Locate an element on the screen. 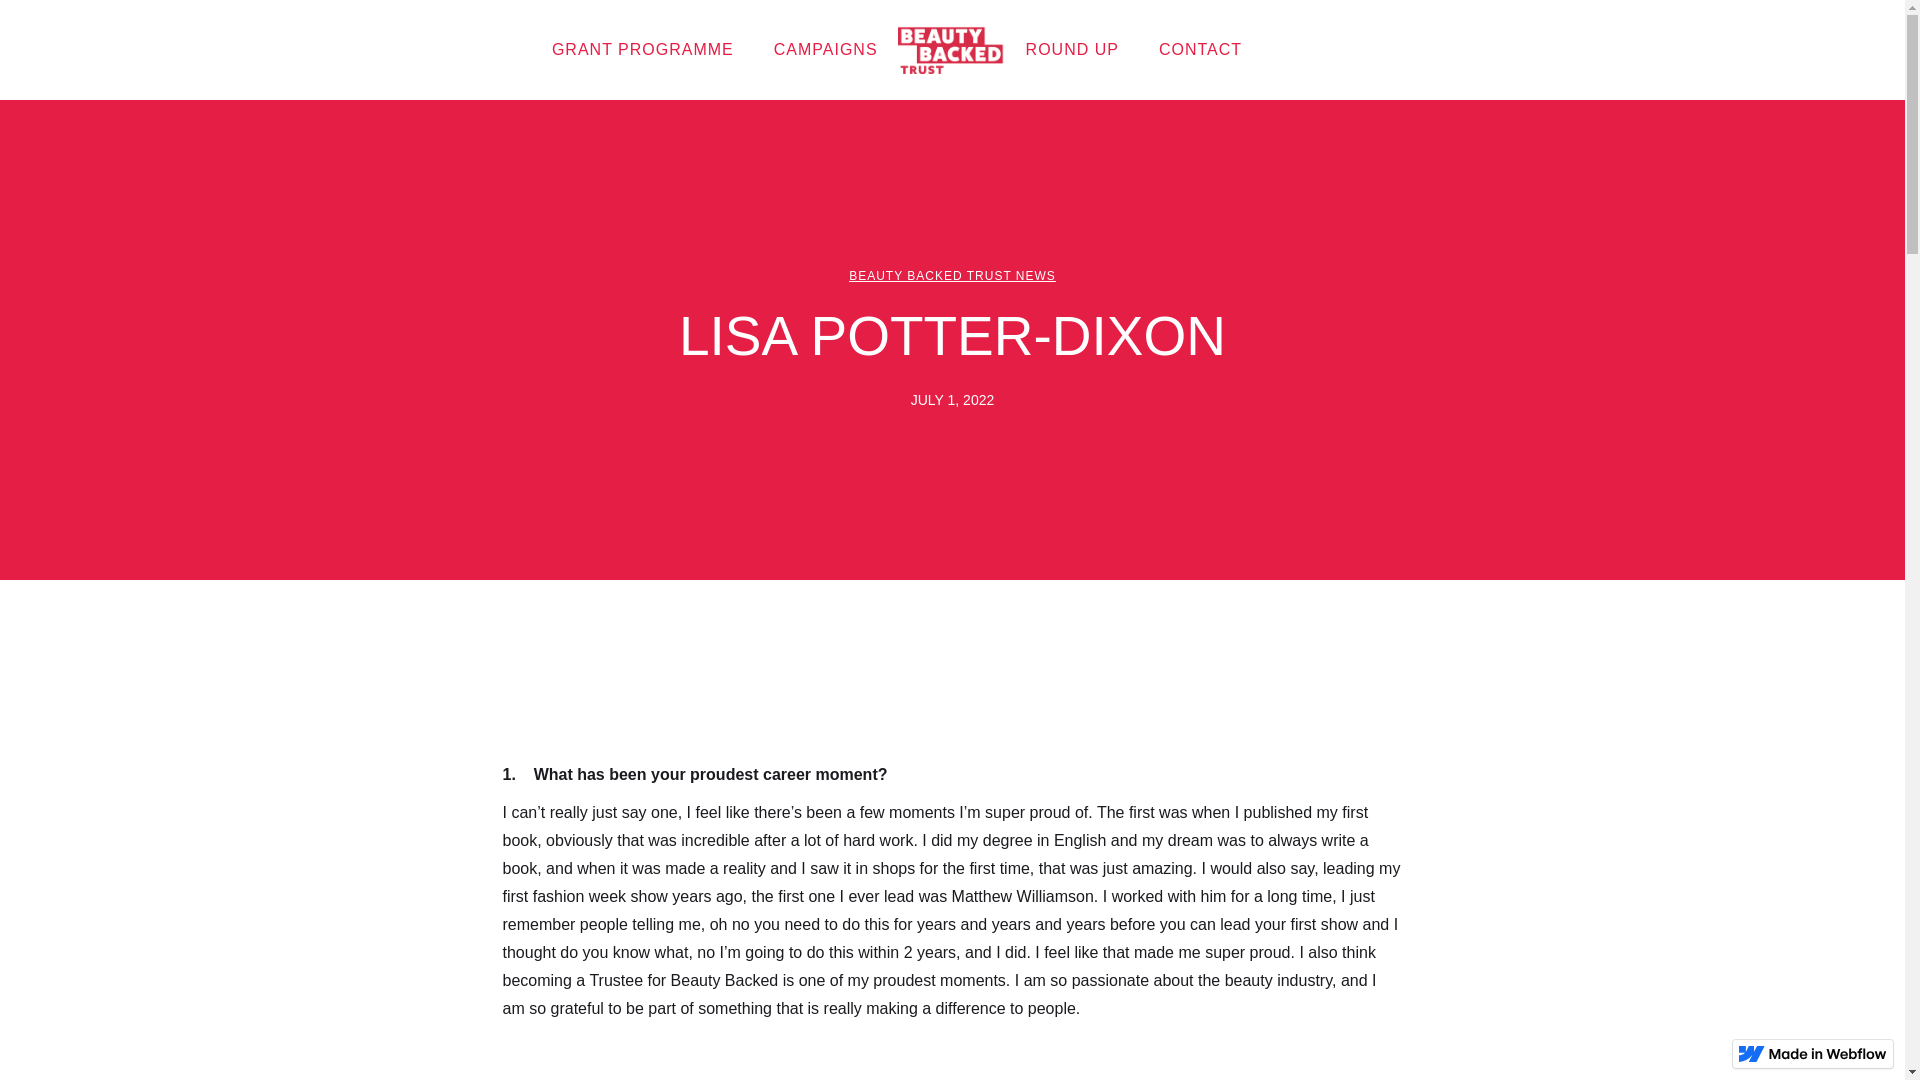  BEAUTY BACKED TRUST NEWS is located at coordinates (952, 276).